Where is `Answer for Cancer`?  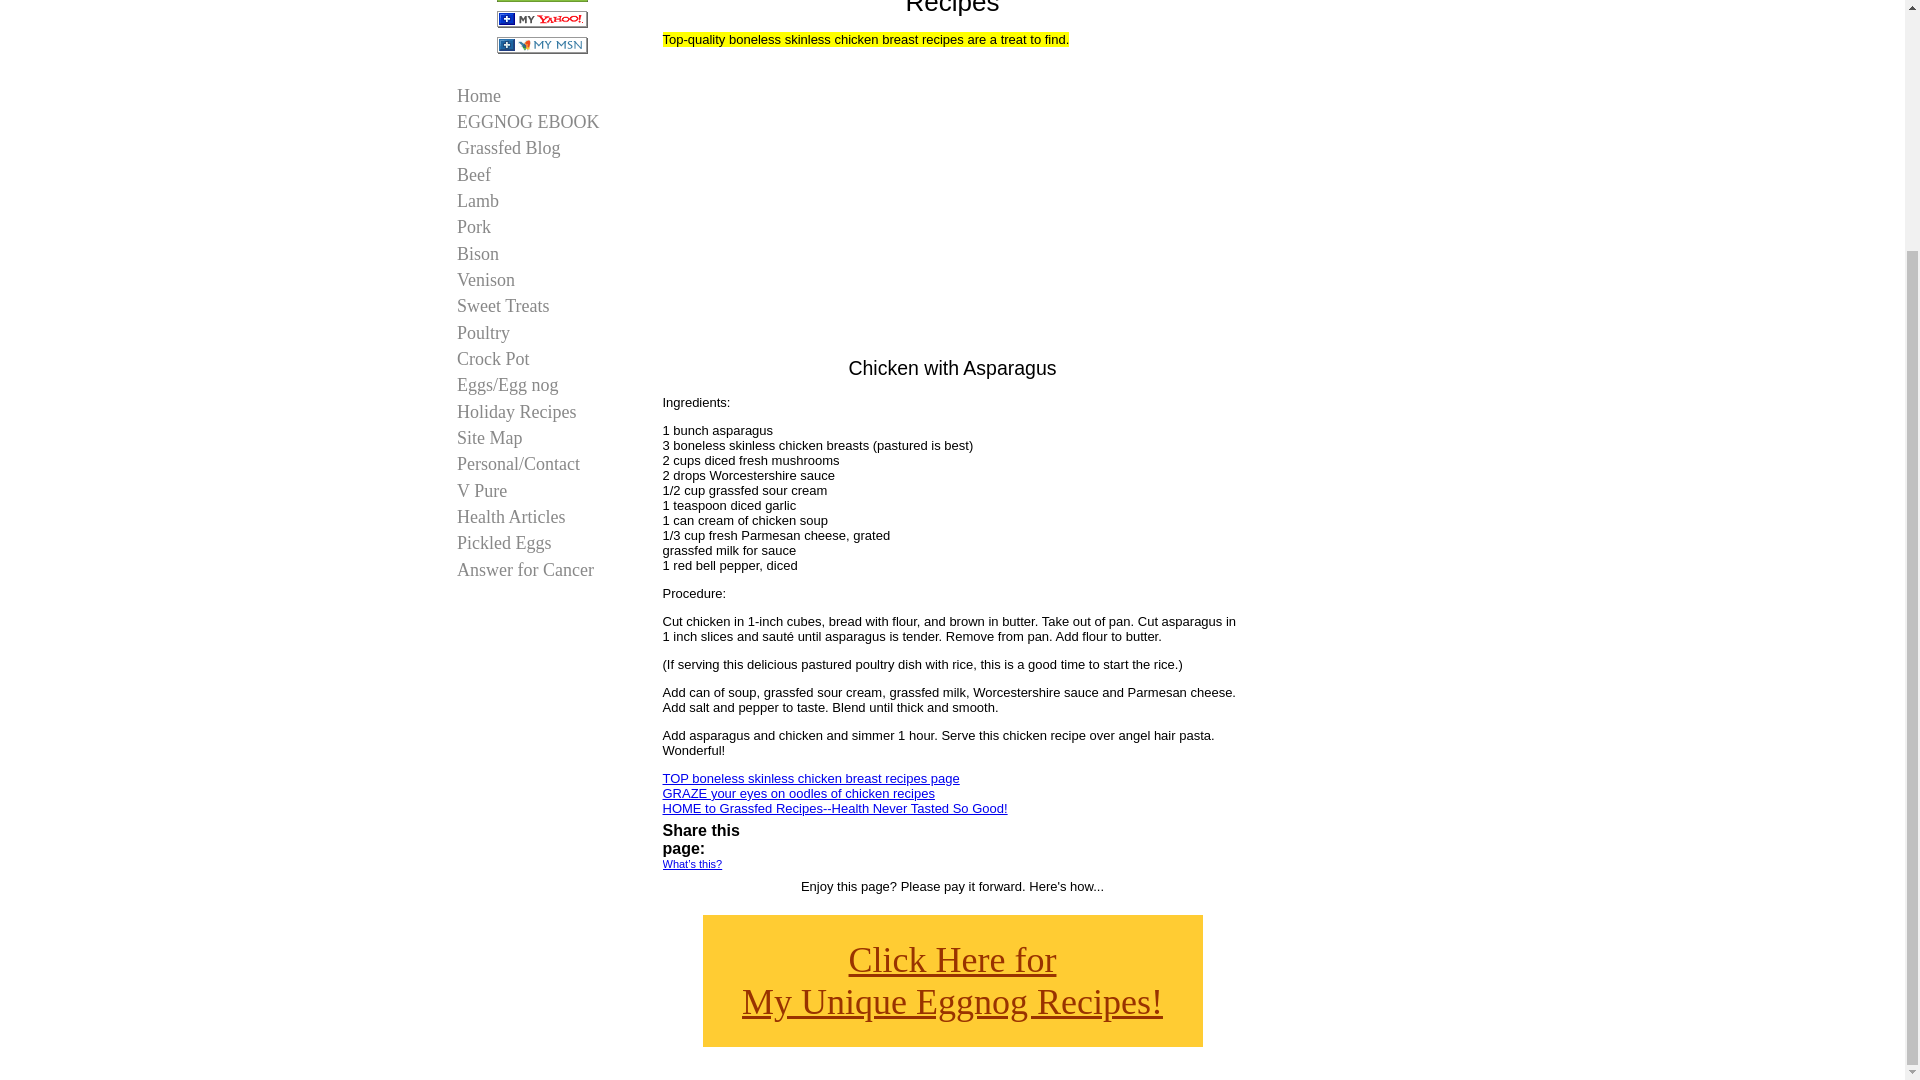 Answer for Cancer is located at coordinates (543, 570).